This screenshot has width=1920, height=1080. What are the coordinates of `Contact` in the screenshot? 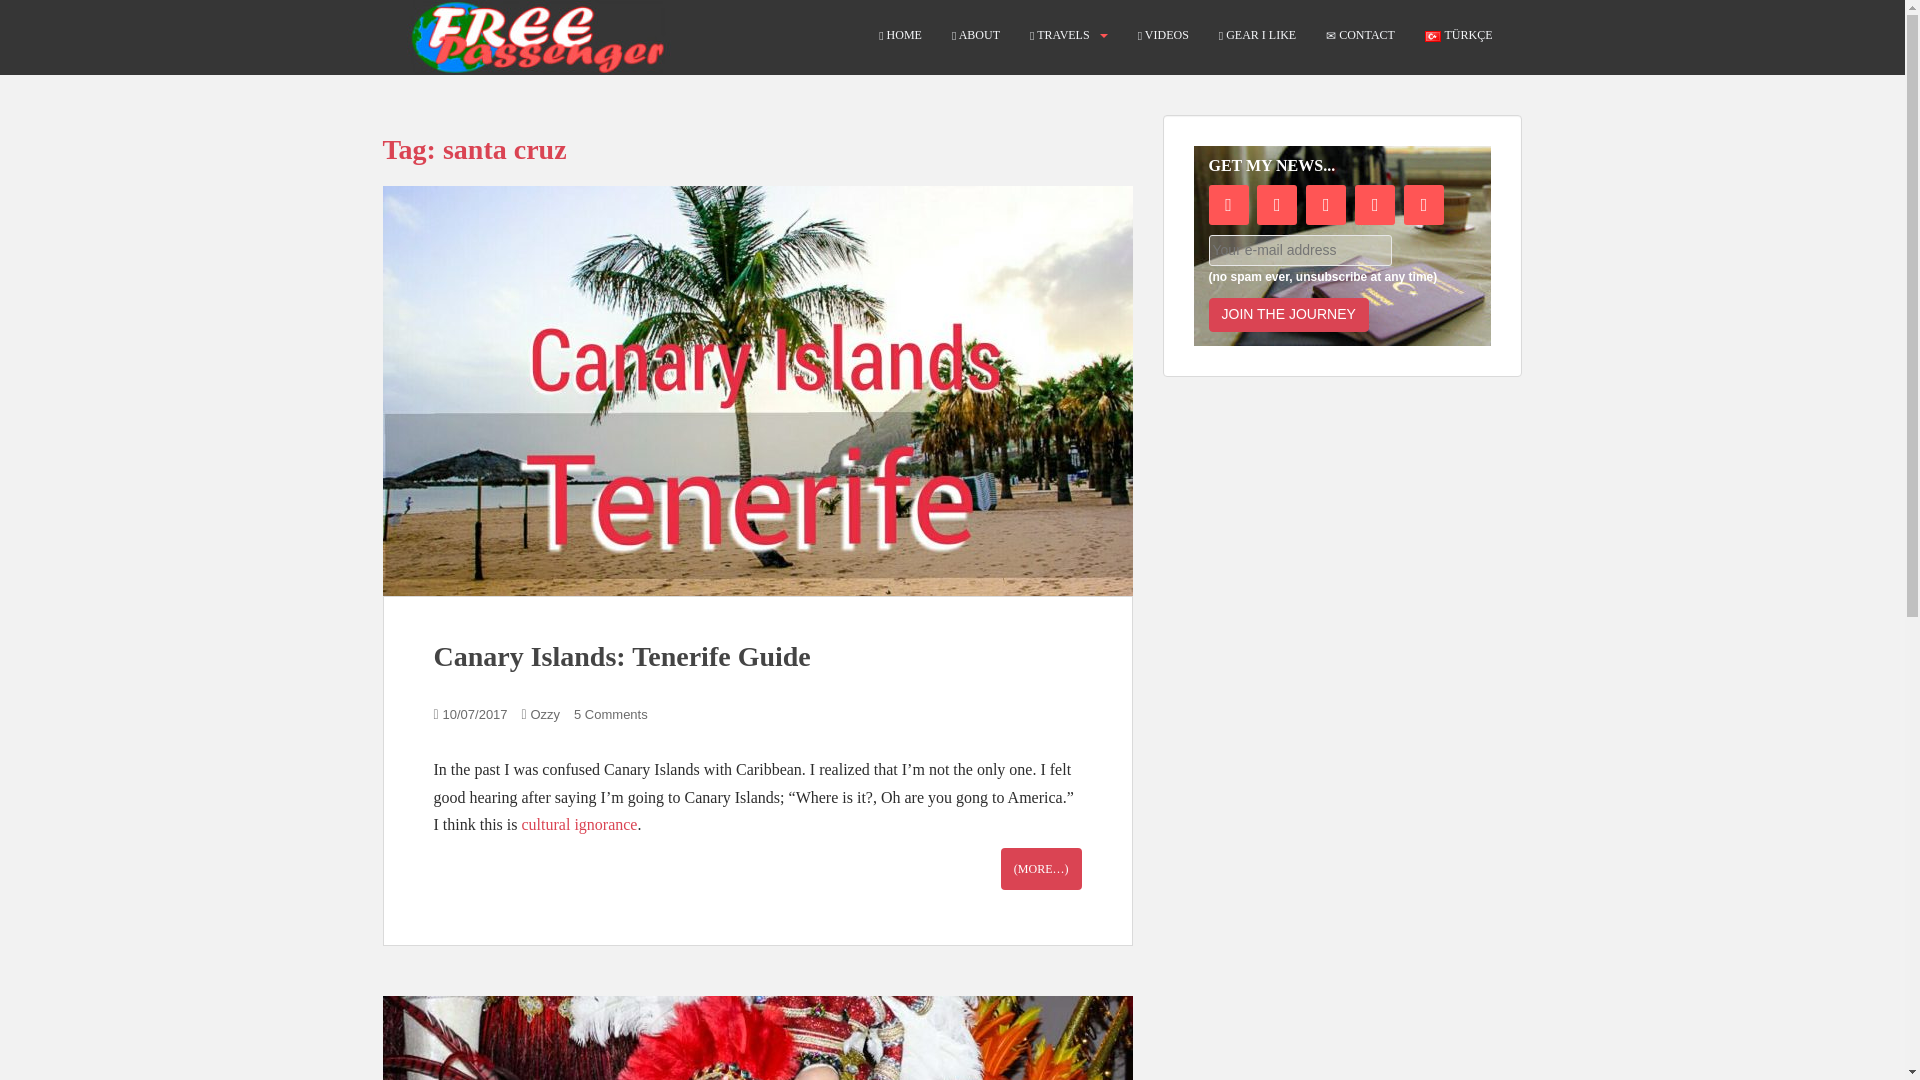 It's located at (1360, 35).